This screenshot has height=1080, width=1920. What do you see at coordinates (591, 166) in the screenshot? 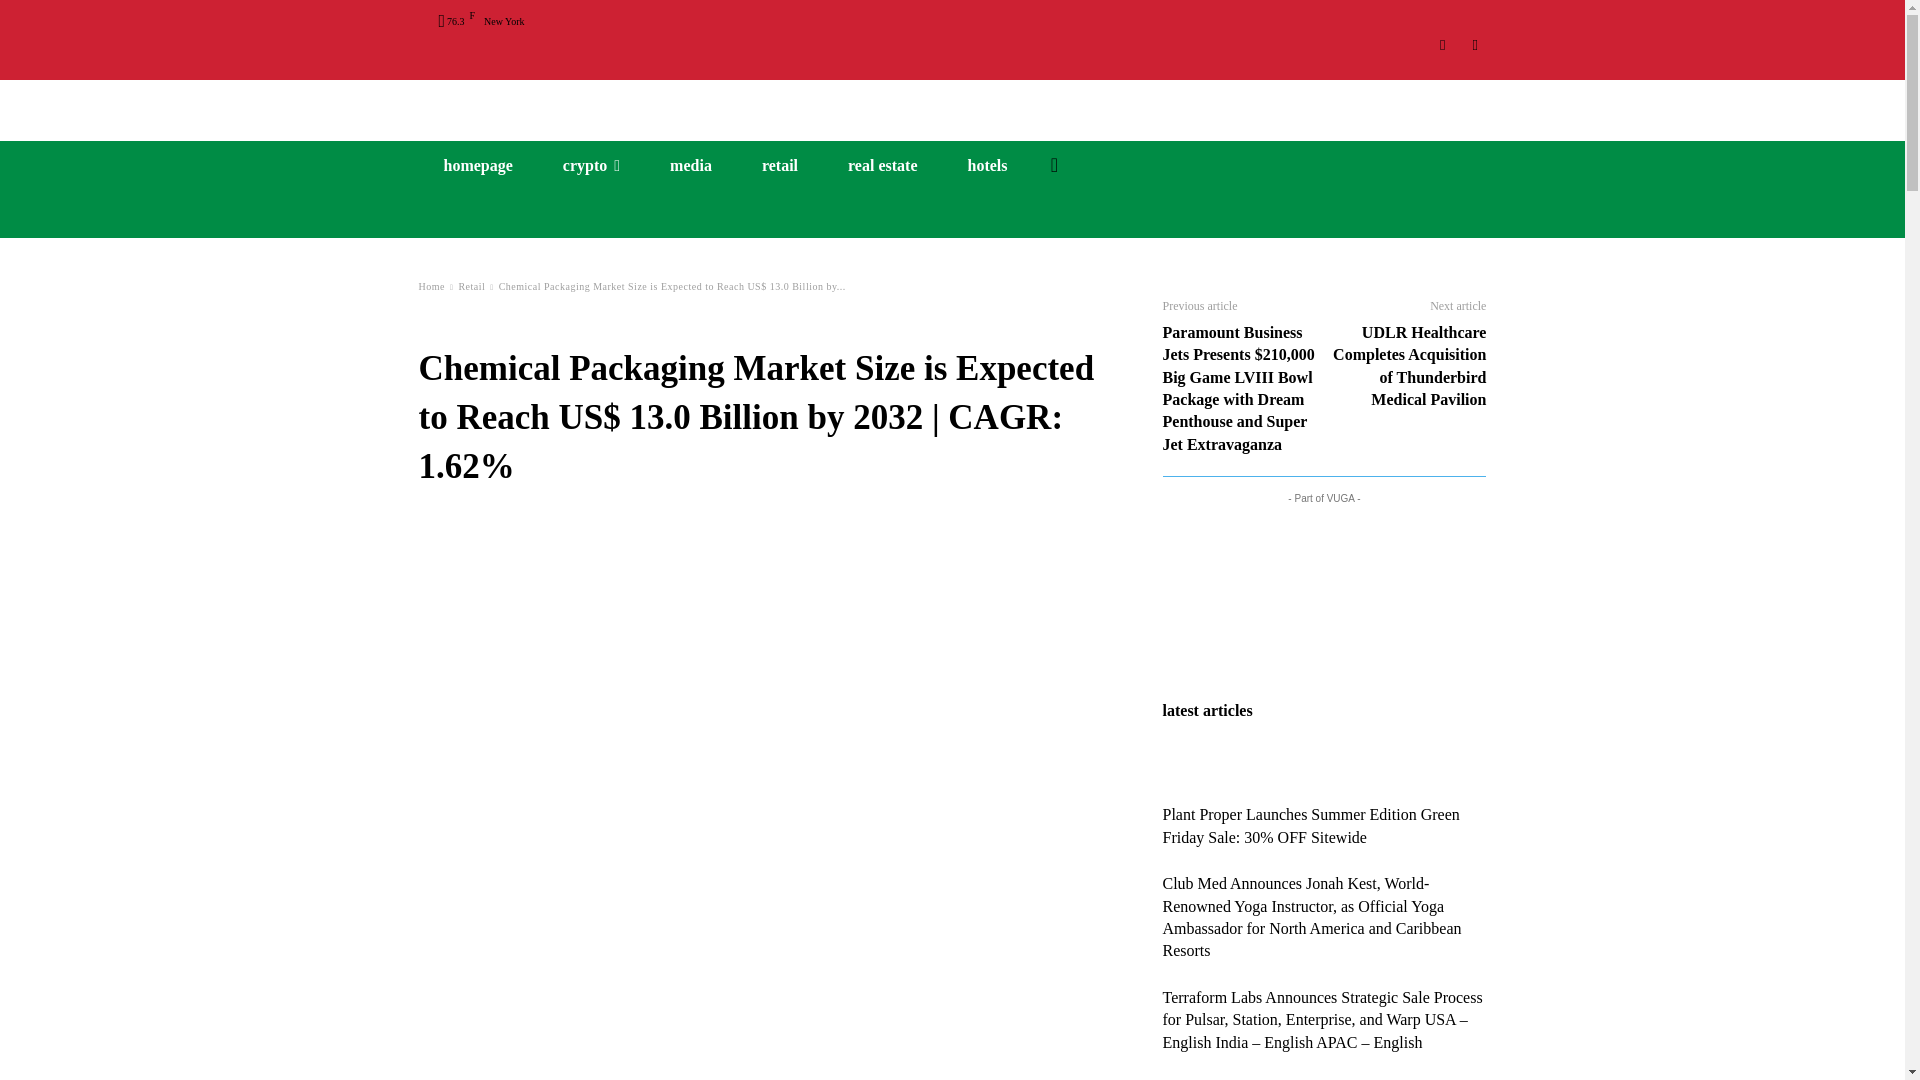
I see `crypto` at bounding box center [591, 166].